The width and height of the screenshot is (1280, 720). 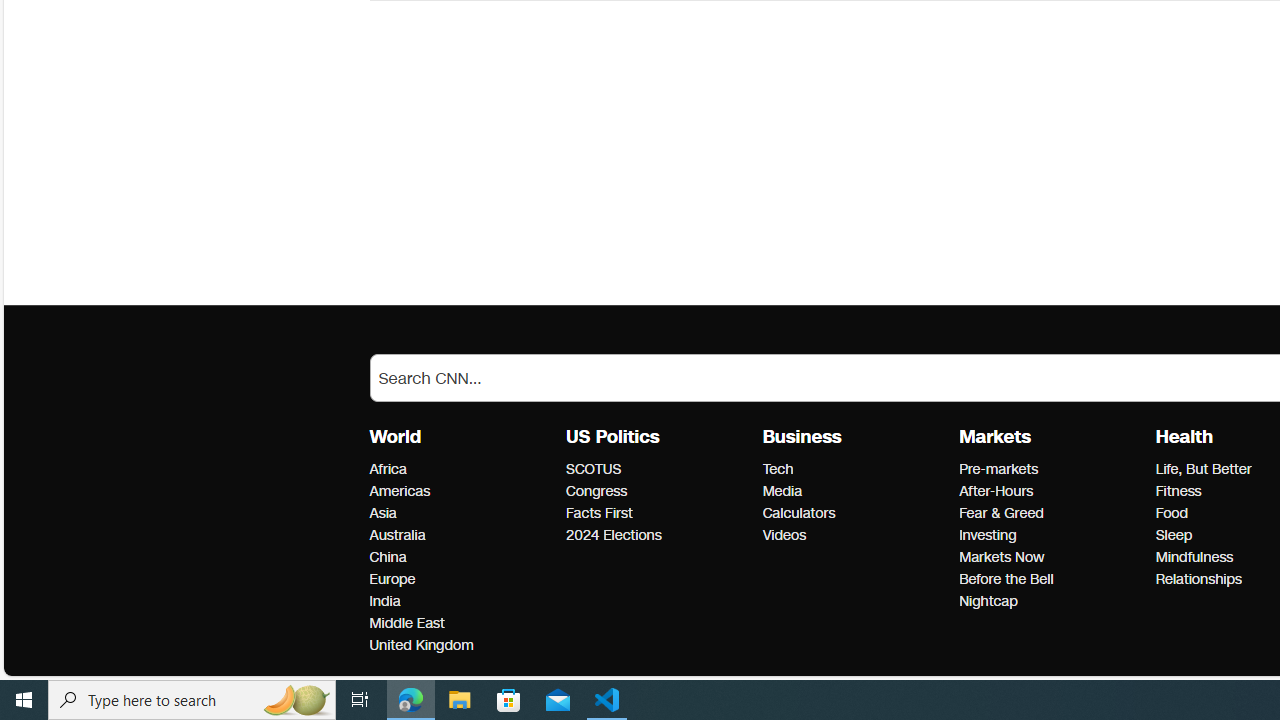 I want to click on World China, so click(x=388, y=557).